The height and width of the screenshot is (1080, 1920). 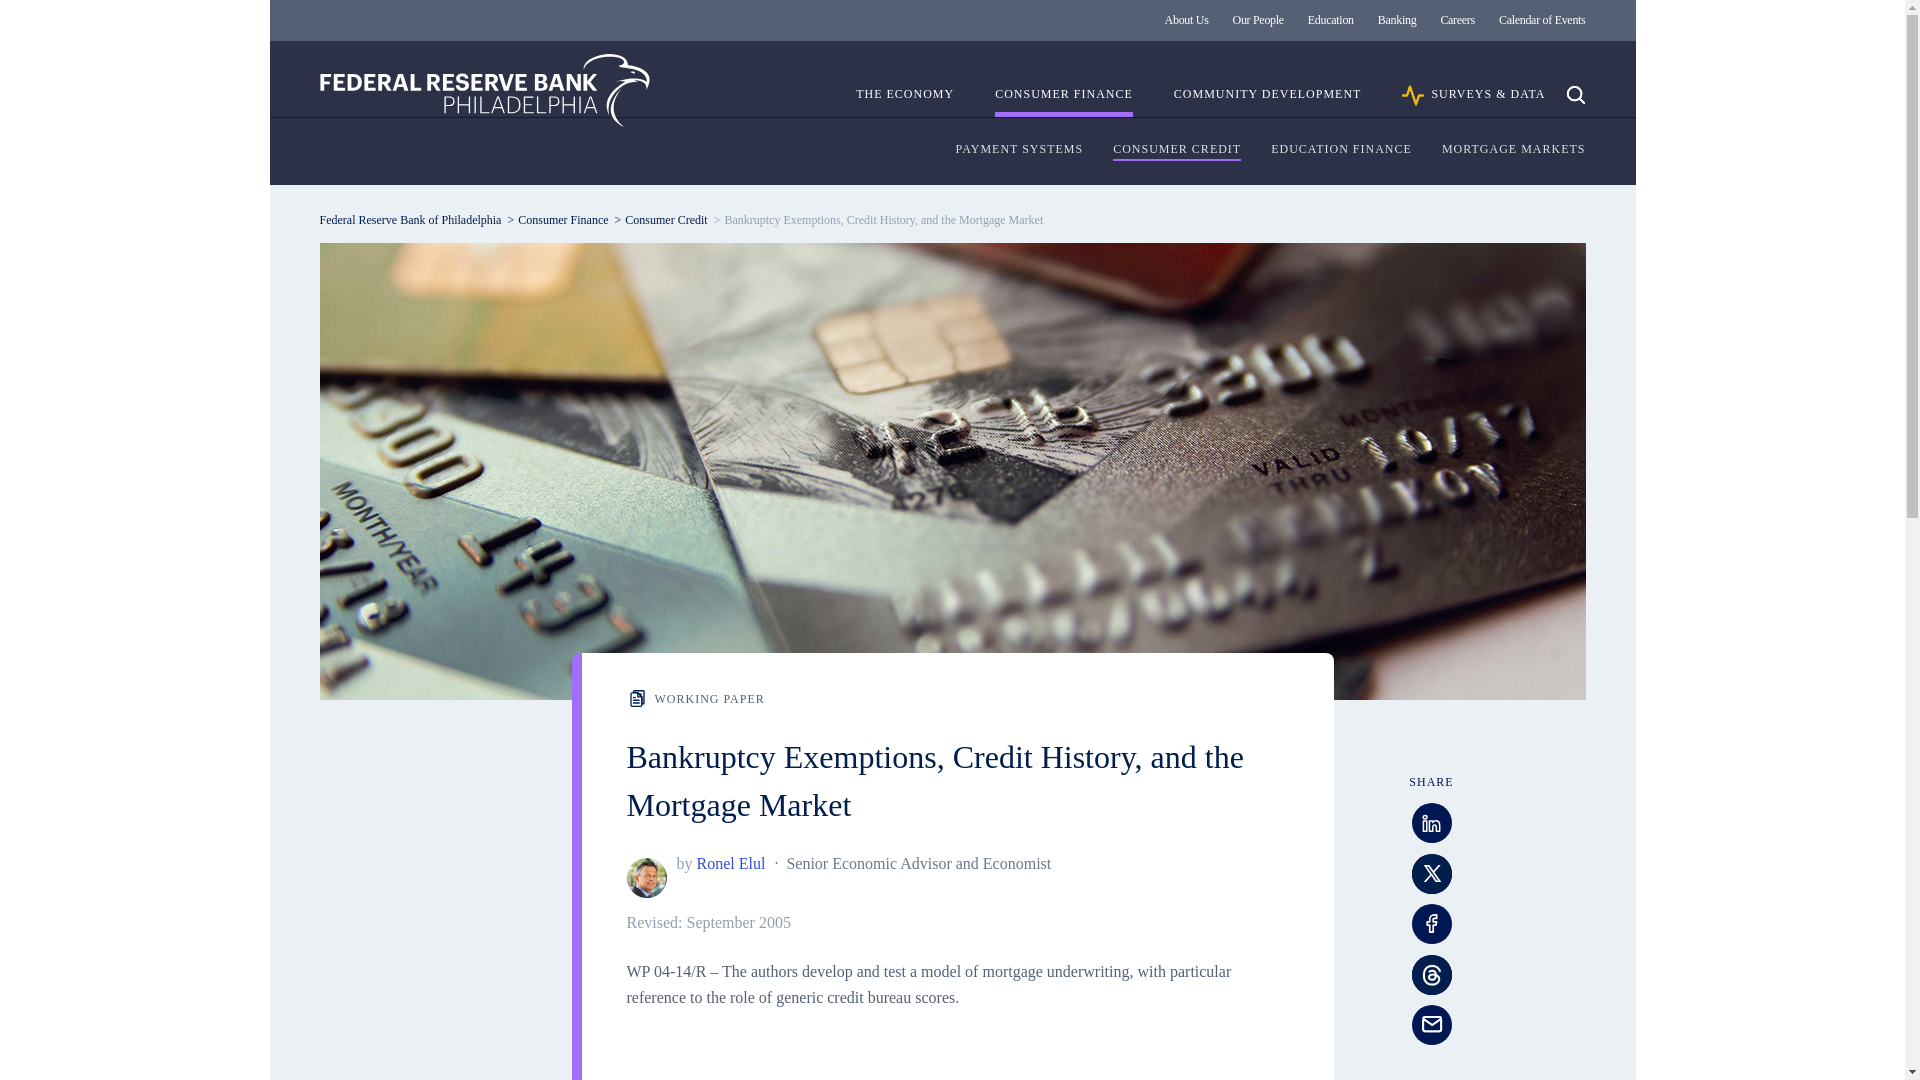 I want to click on Search, so click(x=1575, y=94).